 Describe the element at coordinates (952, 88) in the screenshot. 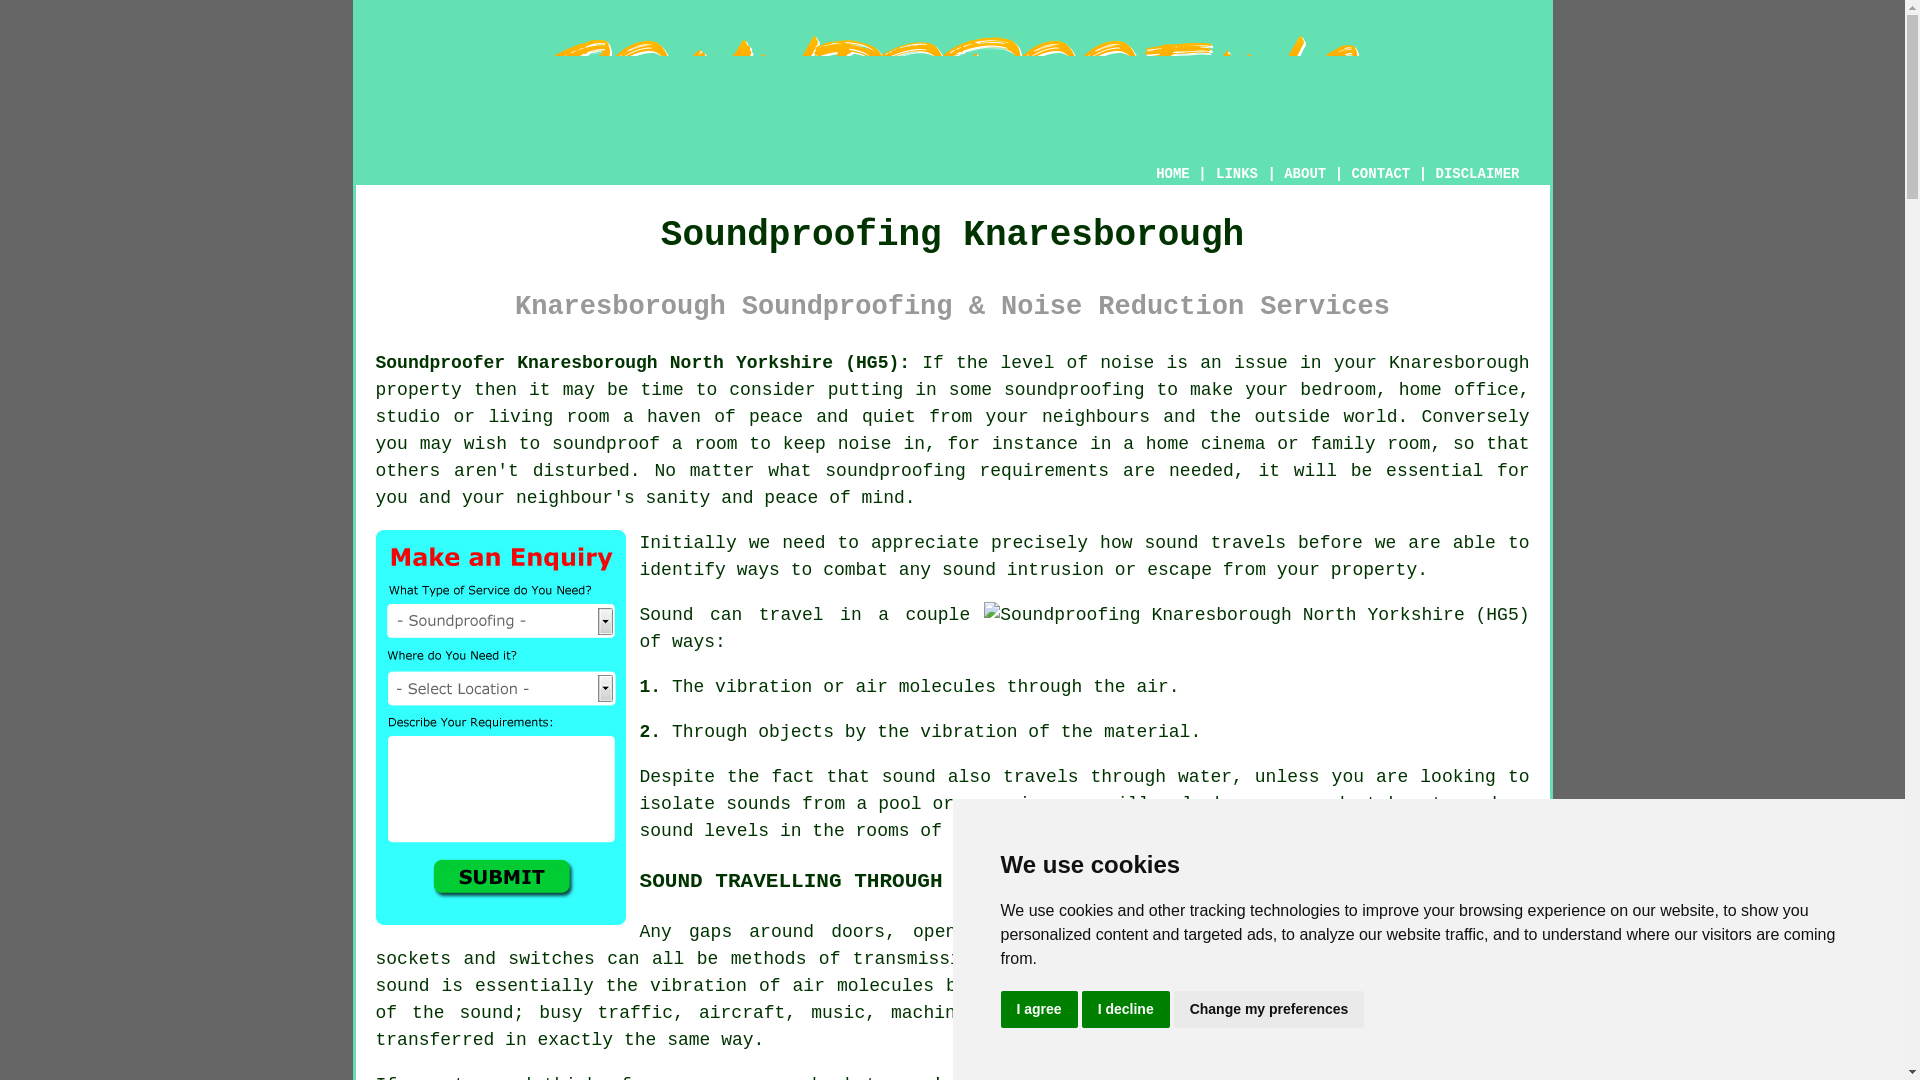

I see `Soundproofing Knaresborough` at that location.